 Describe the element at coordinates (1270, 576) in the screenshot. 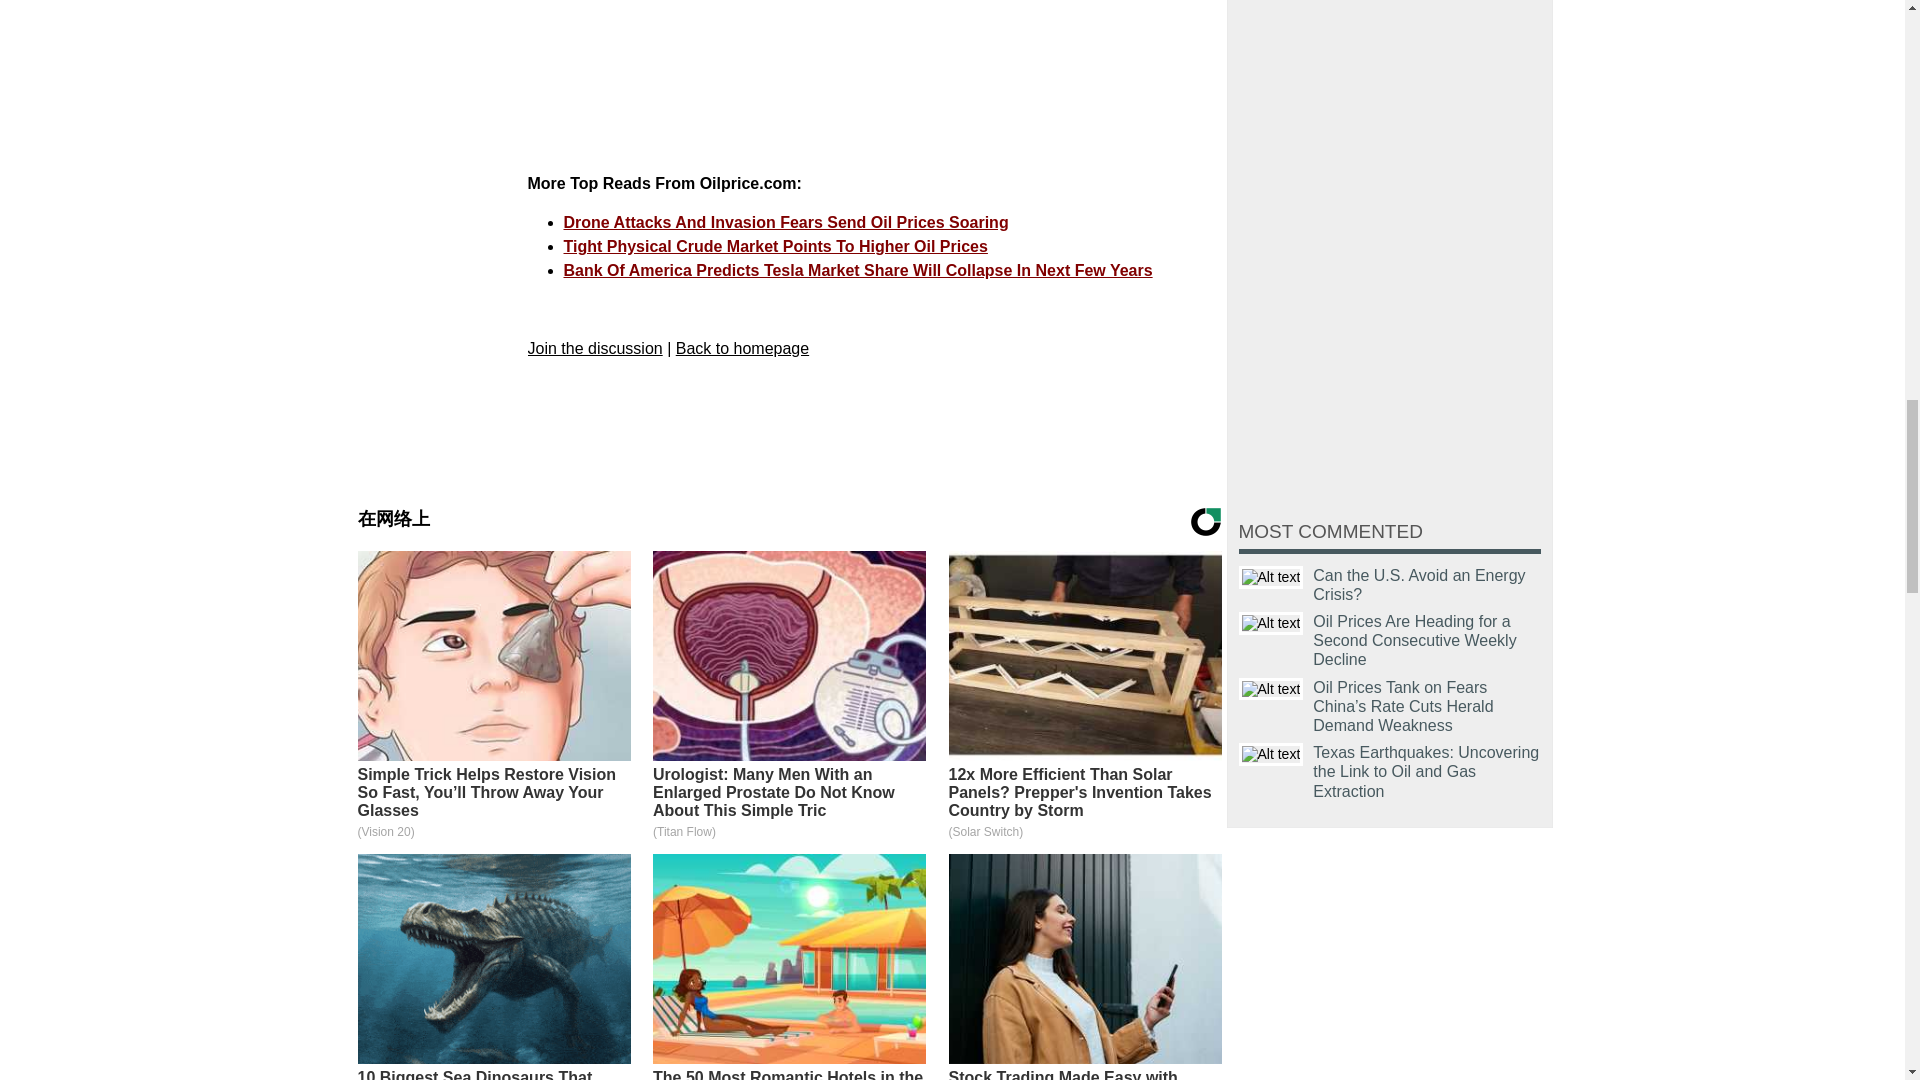

I see `Title text` at that location.